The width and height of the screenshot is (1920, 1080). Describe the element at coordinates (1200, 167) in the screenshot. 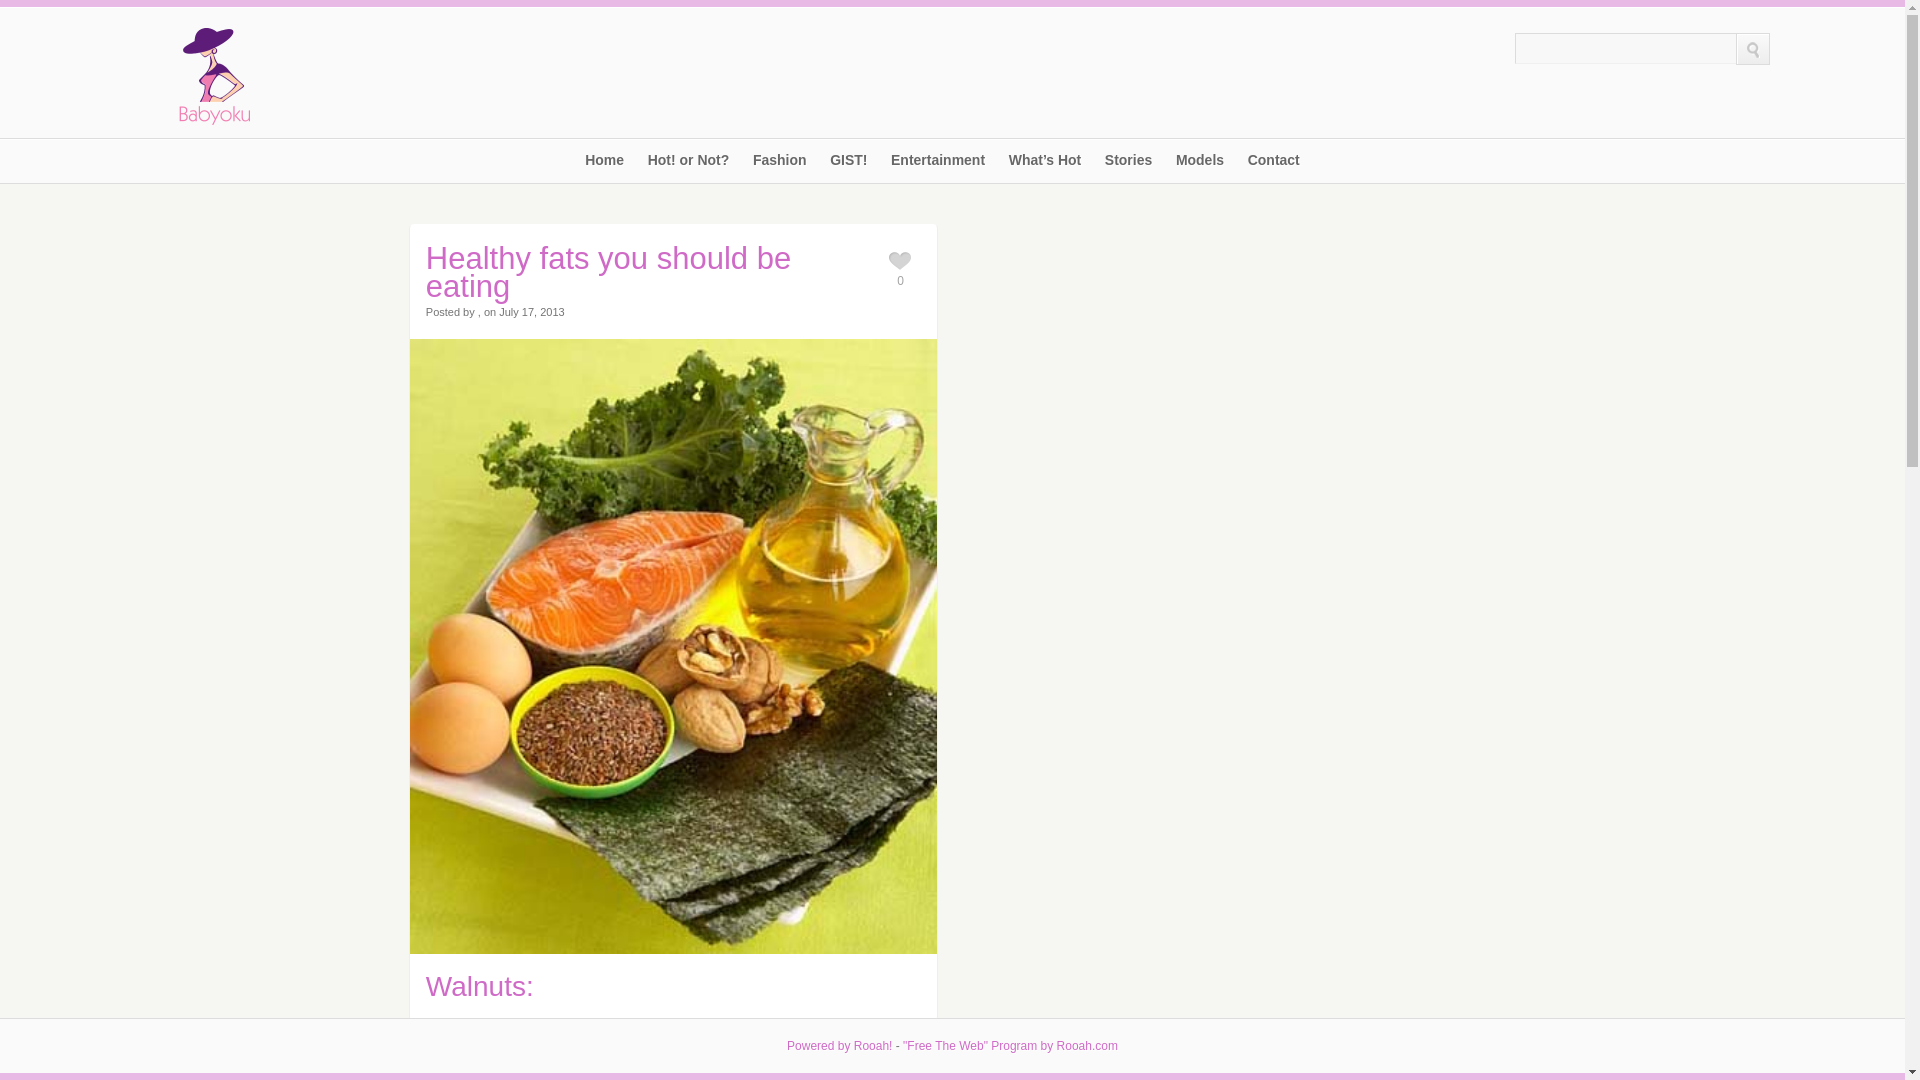

I see `Models` at that location.